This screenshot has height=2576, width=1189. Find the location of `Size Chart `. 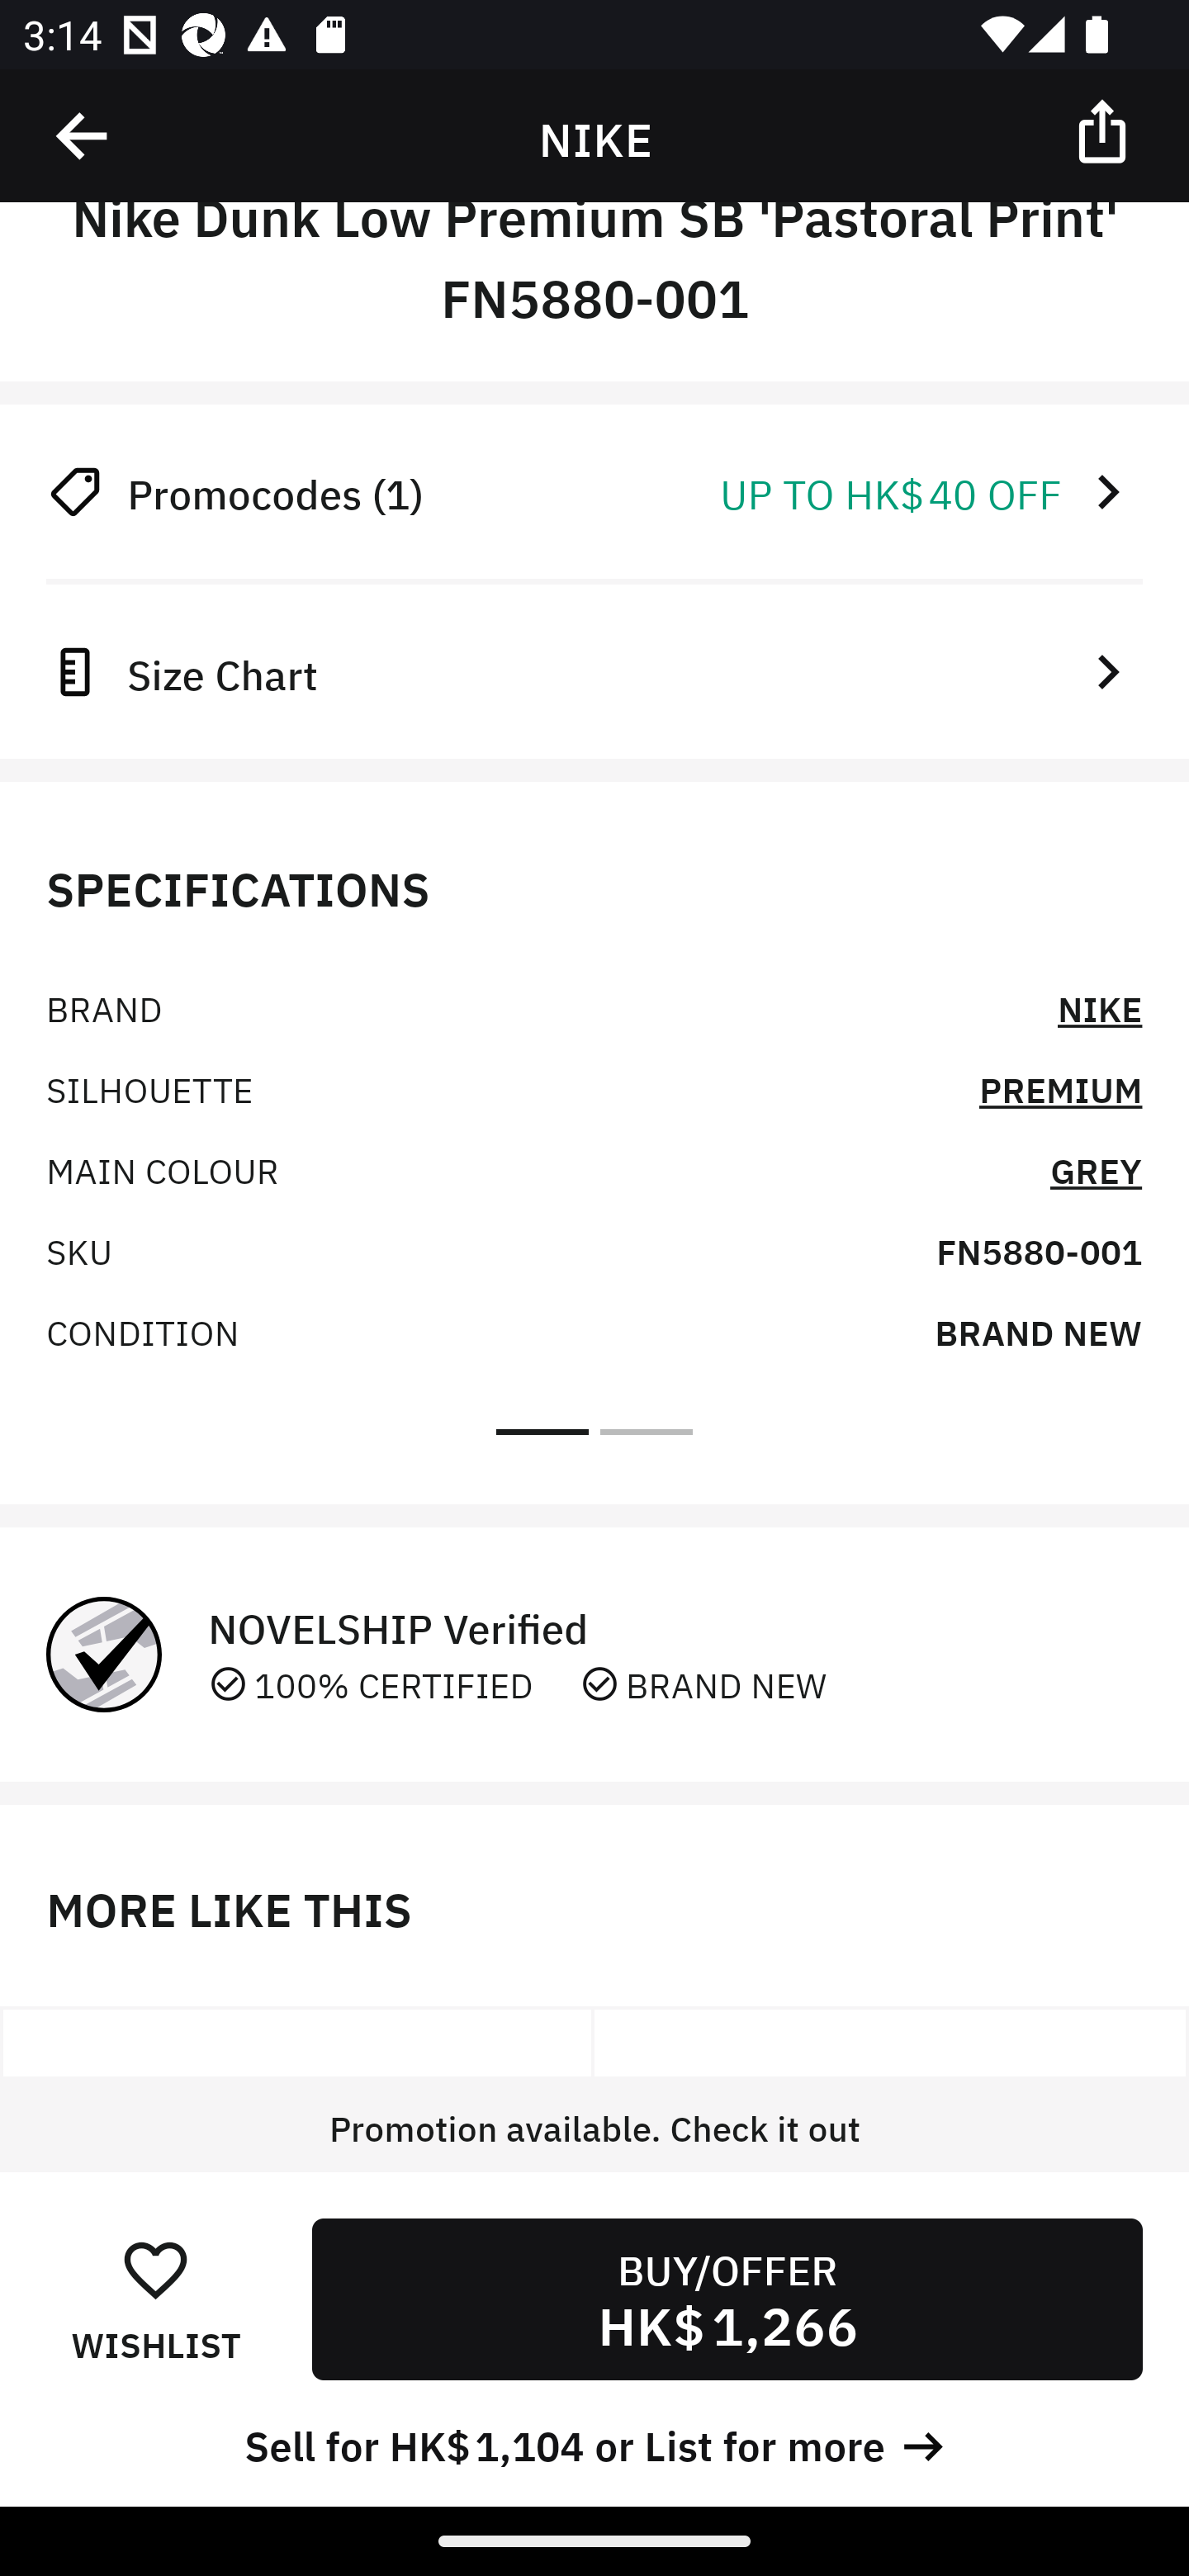

Size Chart  is located at coordinates (594, 670).